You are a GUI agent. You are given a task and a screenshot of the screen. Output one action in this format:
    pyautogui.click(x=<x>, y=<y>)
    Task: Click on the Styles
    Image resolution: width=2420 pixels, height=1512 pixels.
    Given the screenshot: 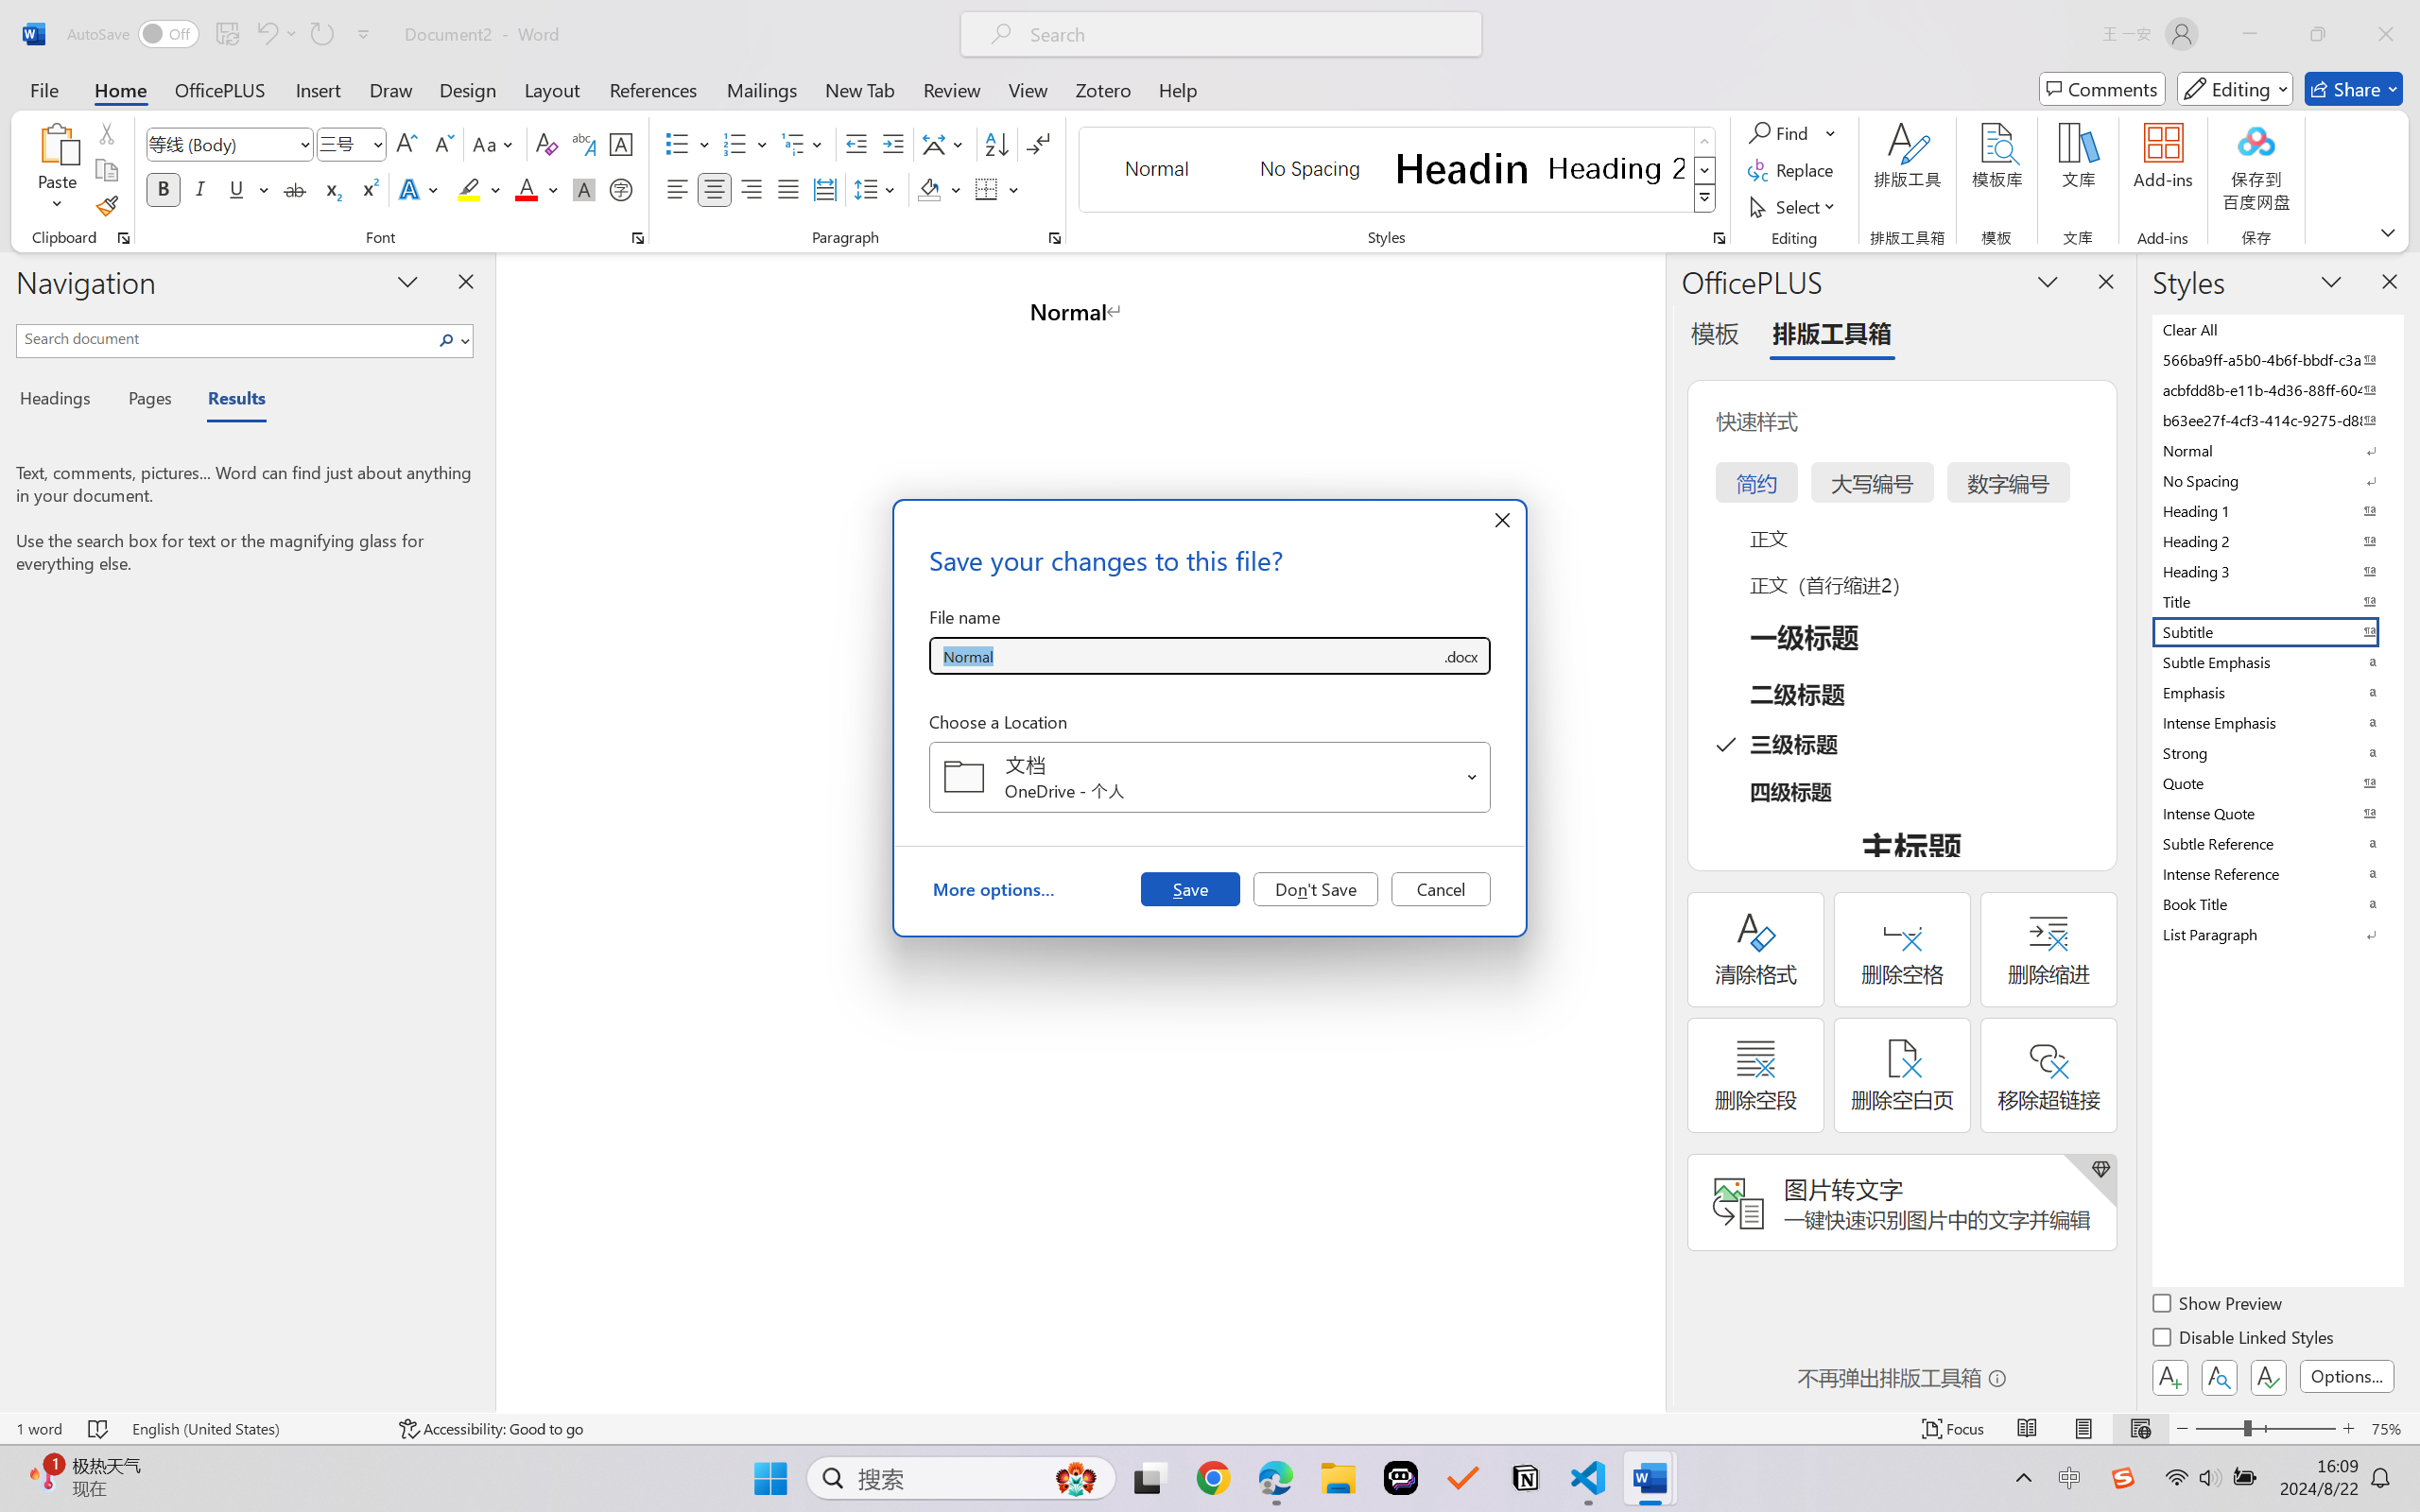 What is the action you would take?
    pyautogui.click(x=1705, y=198)
    